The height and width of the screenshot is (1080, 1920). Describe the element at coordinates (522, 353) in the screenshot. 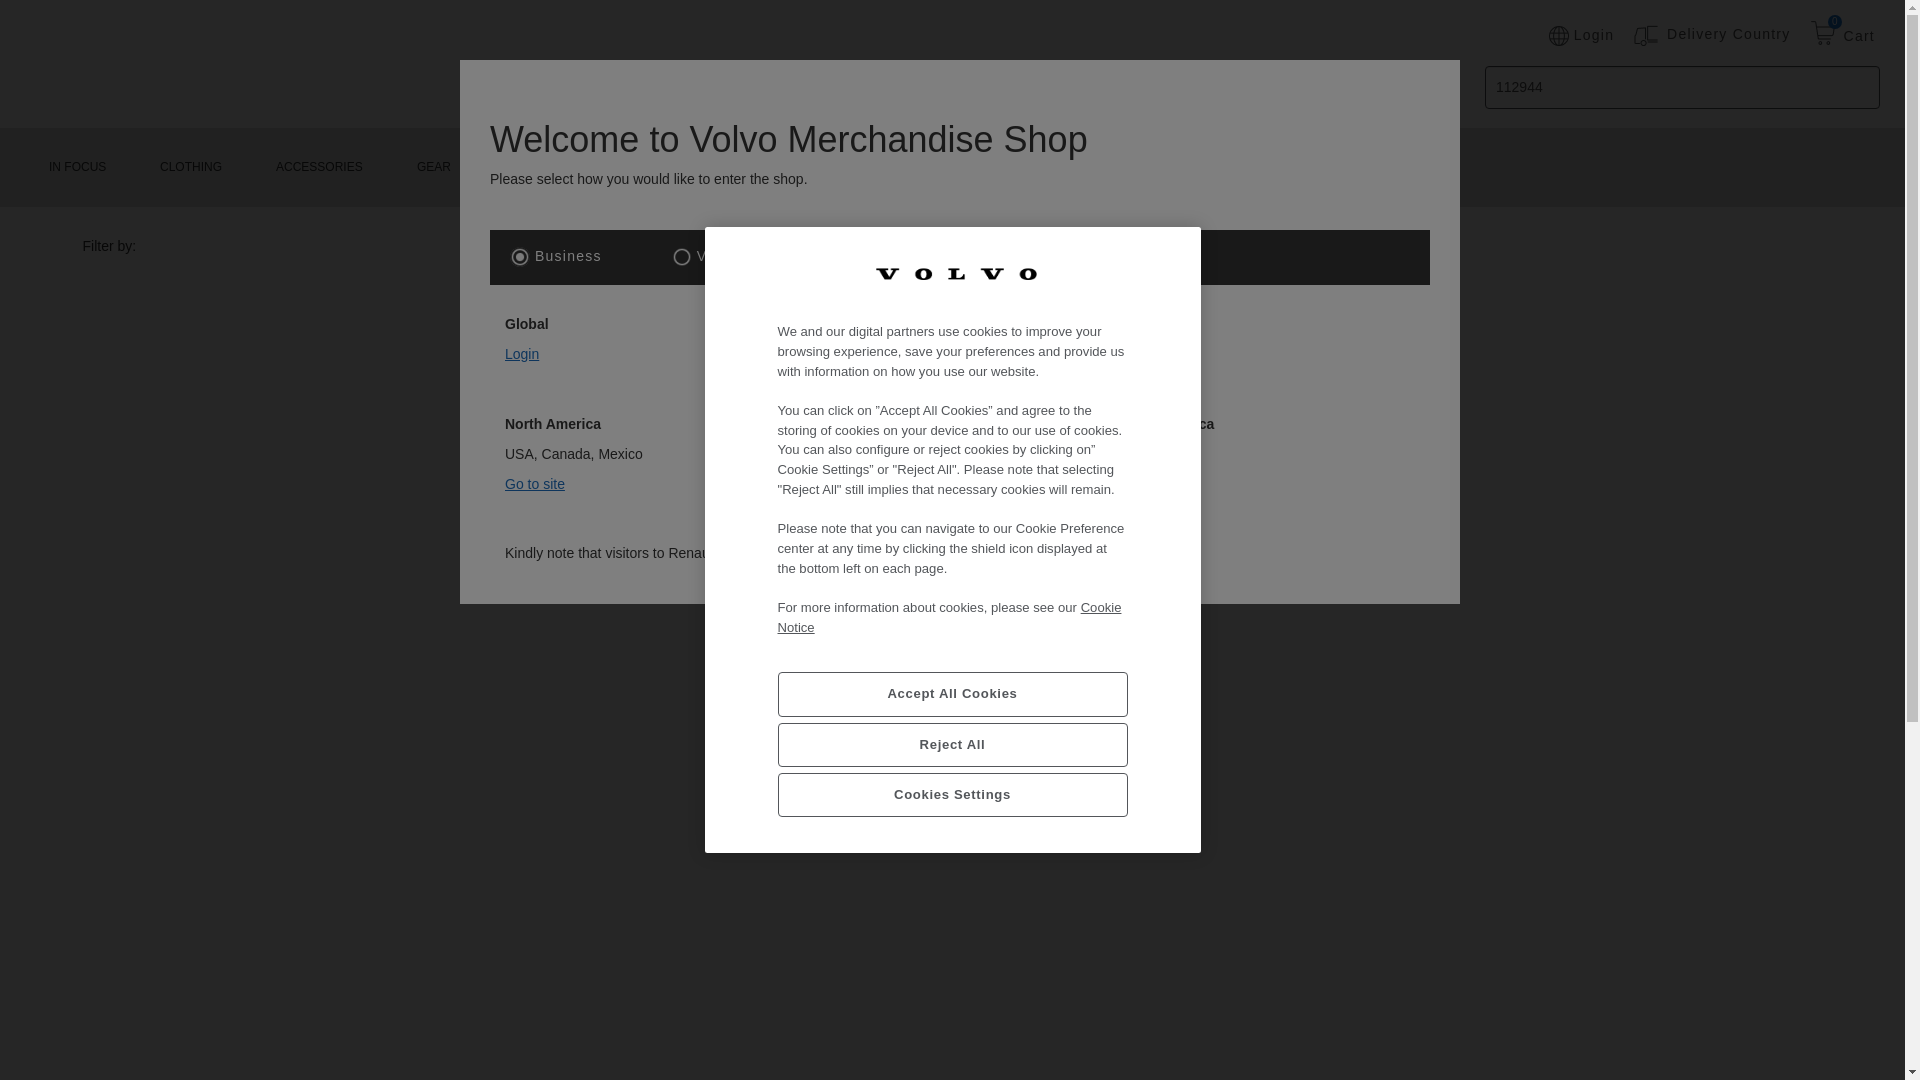

I see `Login` at that location.